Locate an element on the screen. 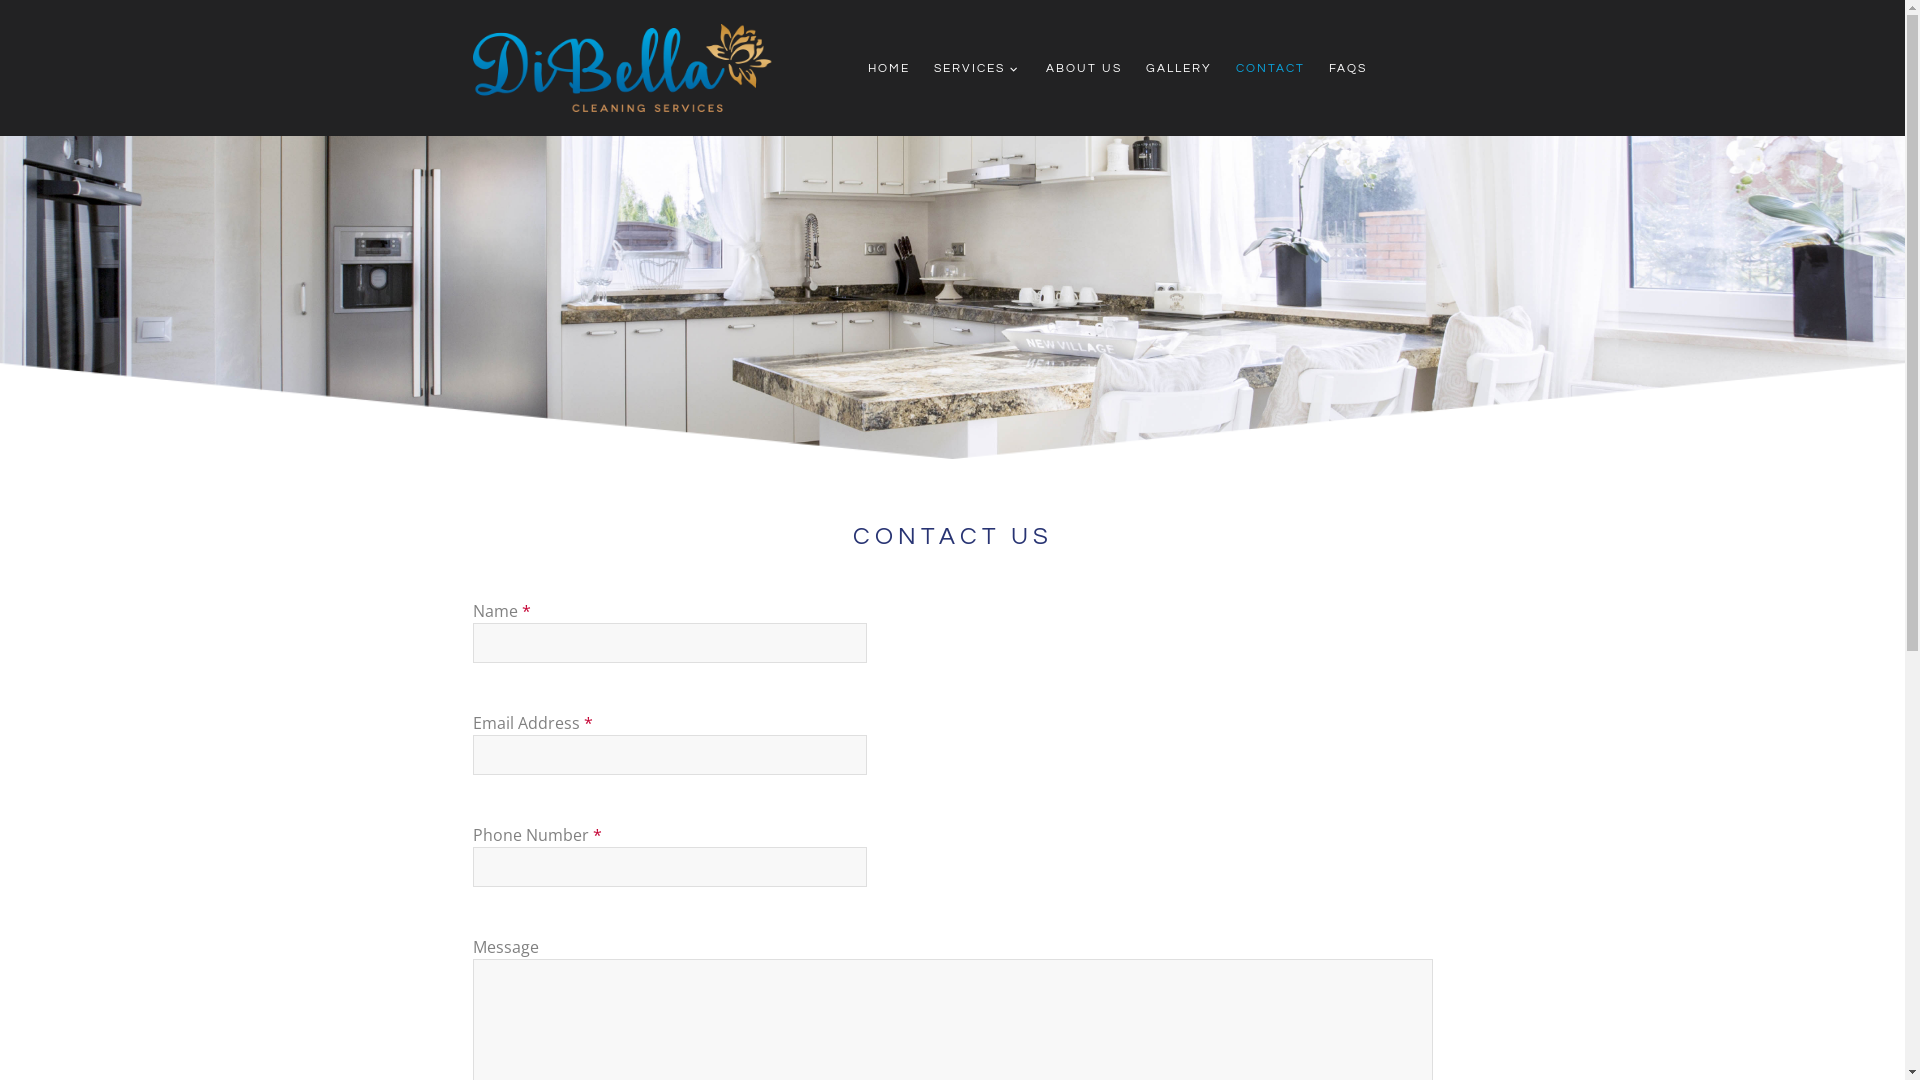 Image resolution: width=1920 pixels, height=1080 pixels. CONTACT is located at coordinates (1270, 68).